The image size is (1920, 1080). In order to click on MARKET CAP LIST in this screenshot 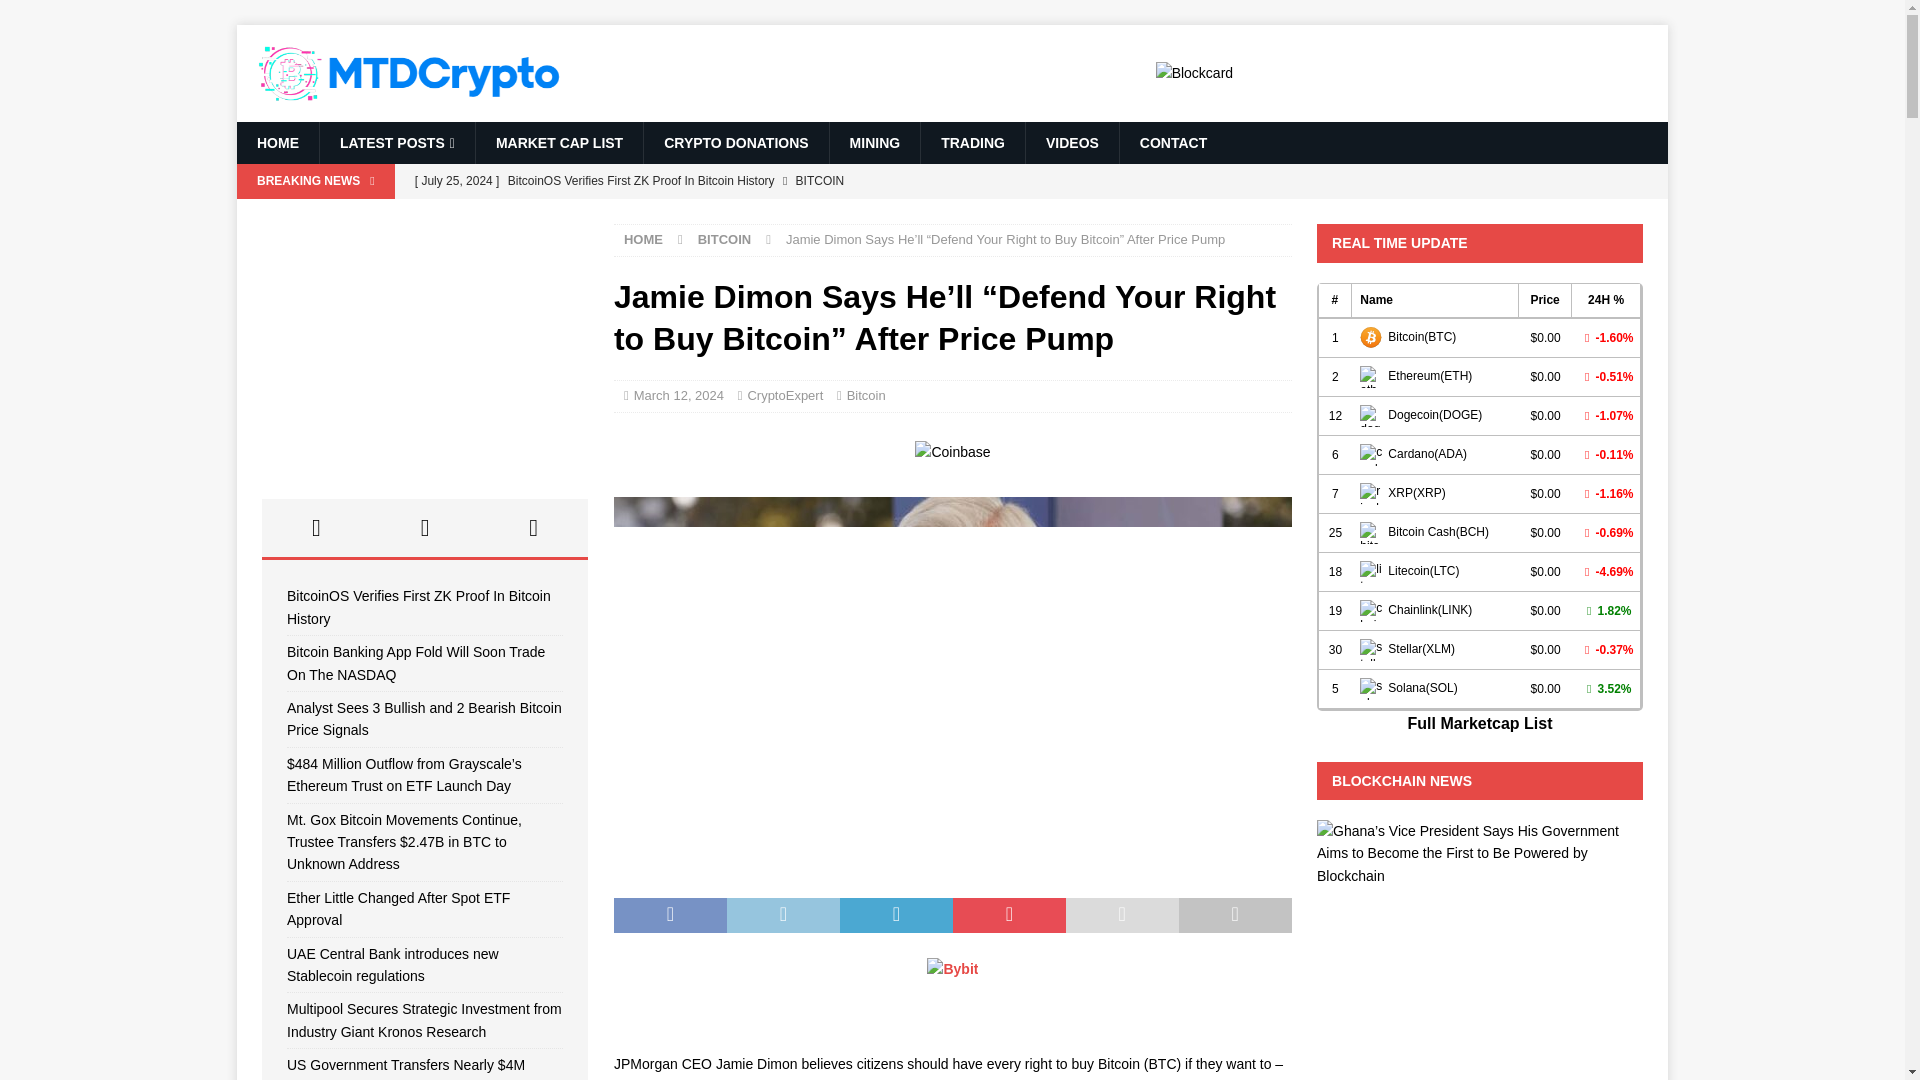, I will do `click(558, 143)`.